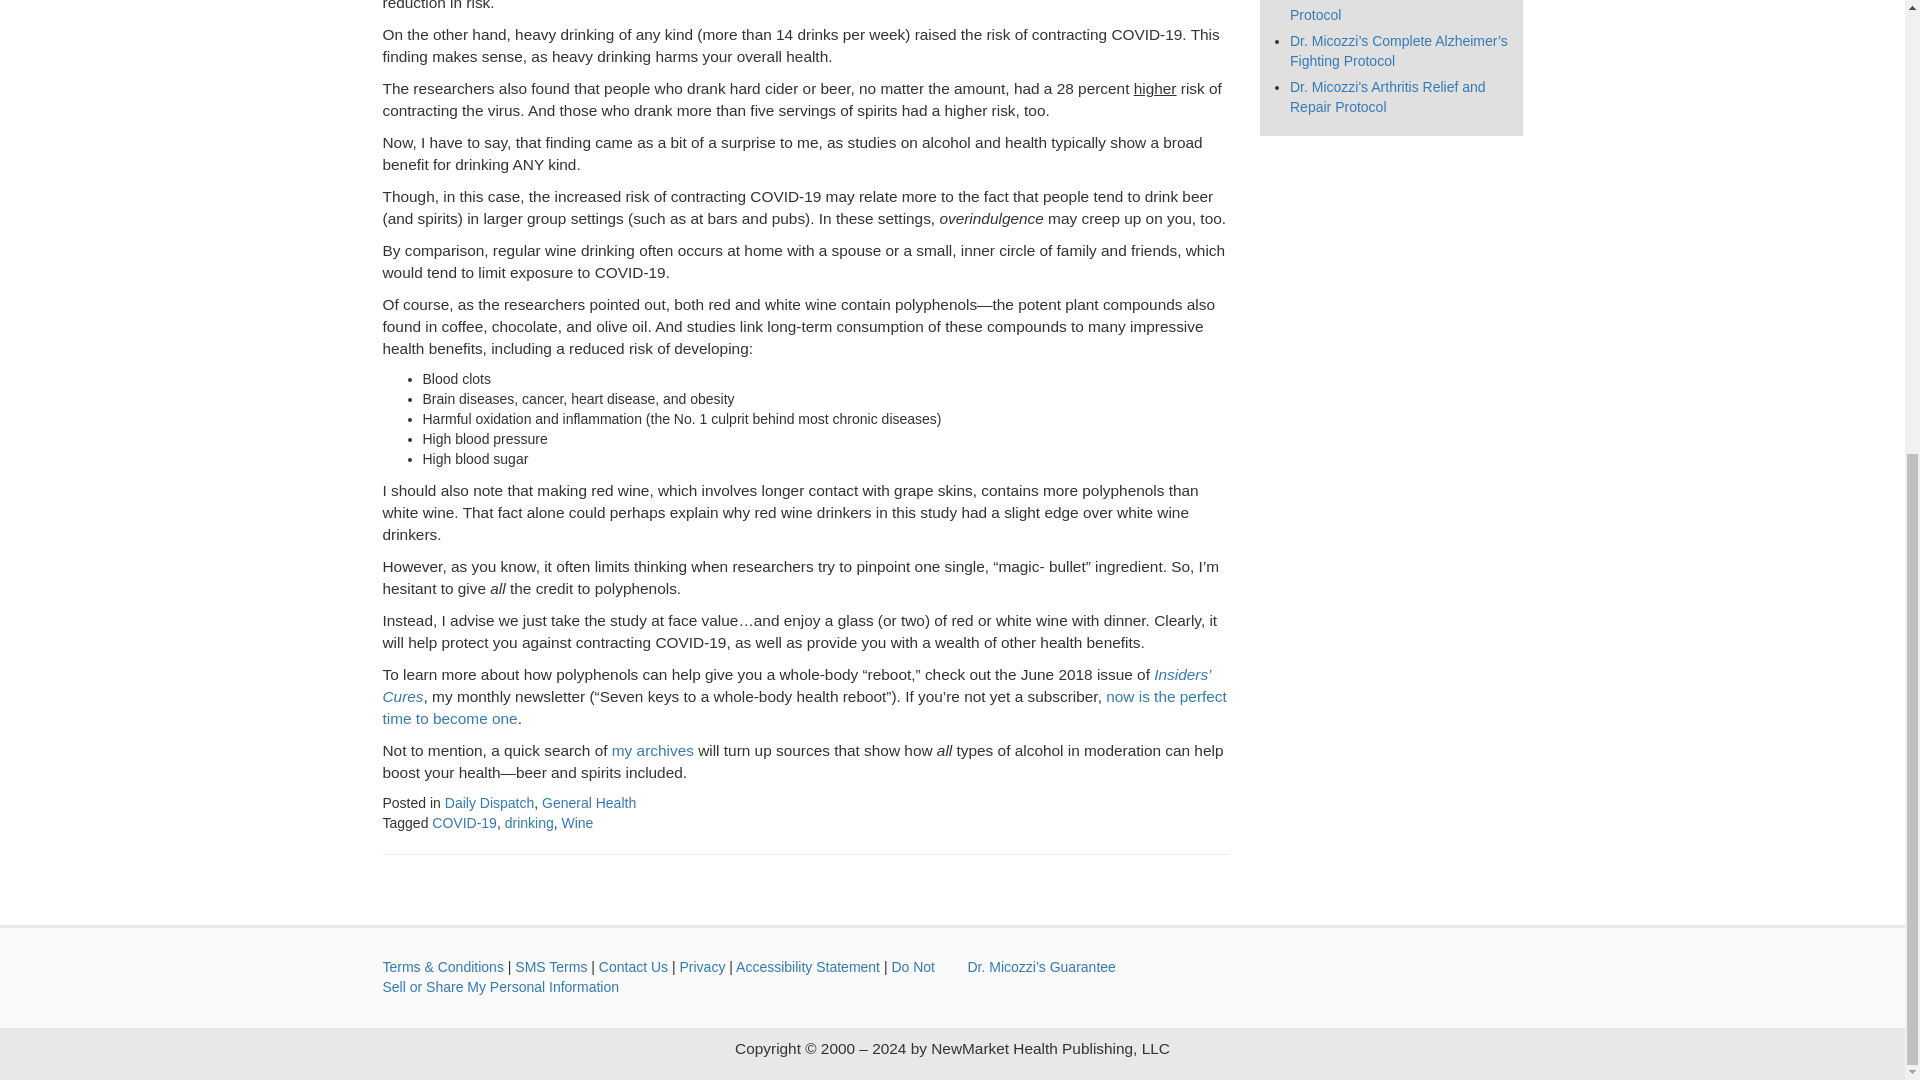 The width and height of the screenshot is (1920, 1080). What do you see at coordinates (578, 822) in the screenshot?
I see `Wine` at bounding box center [578, 822].